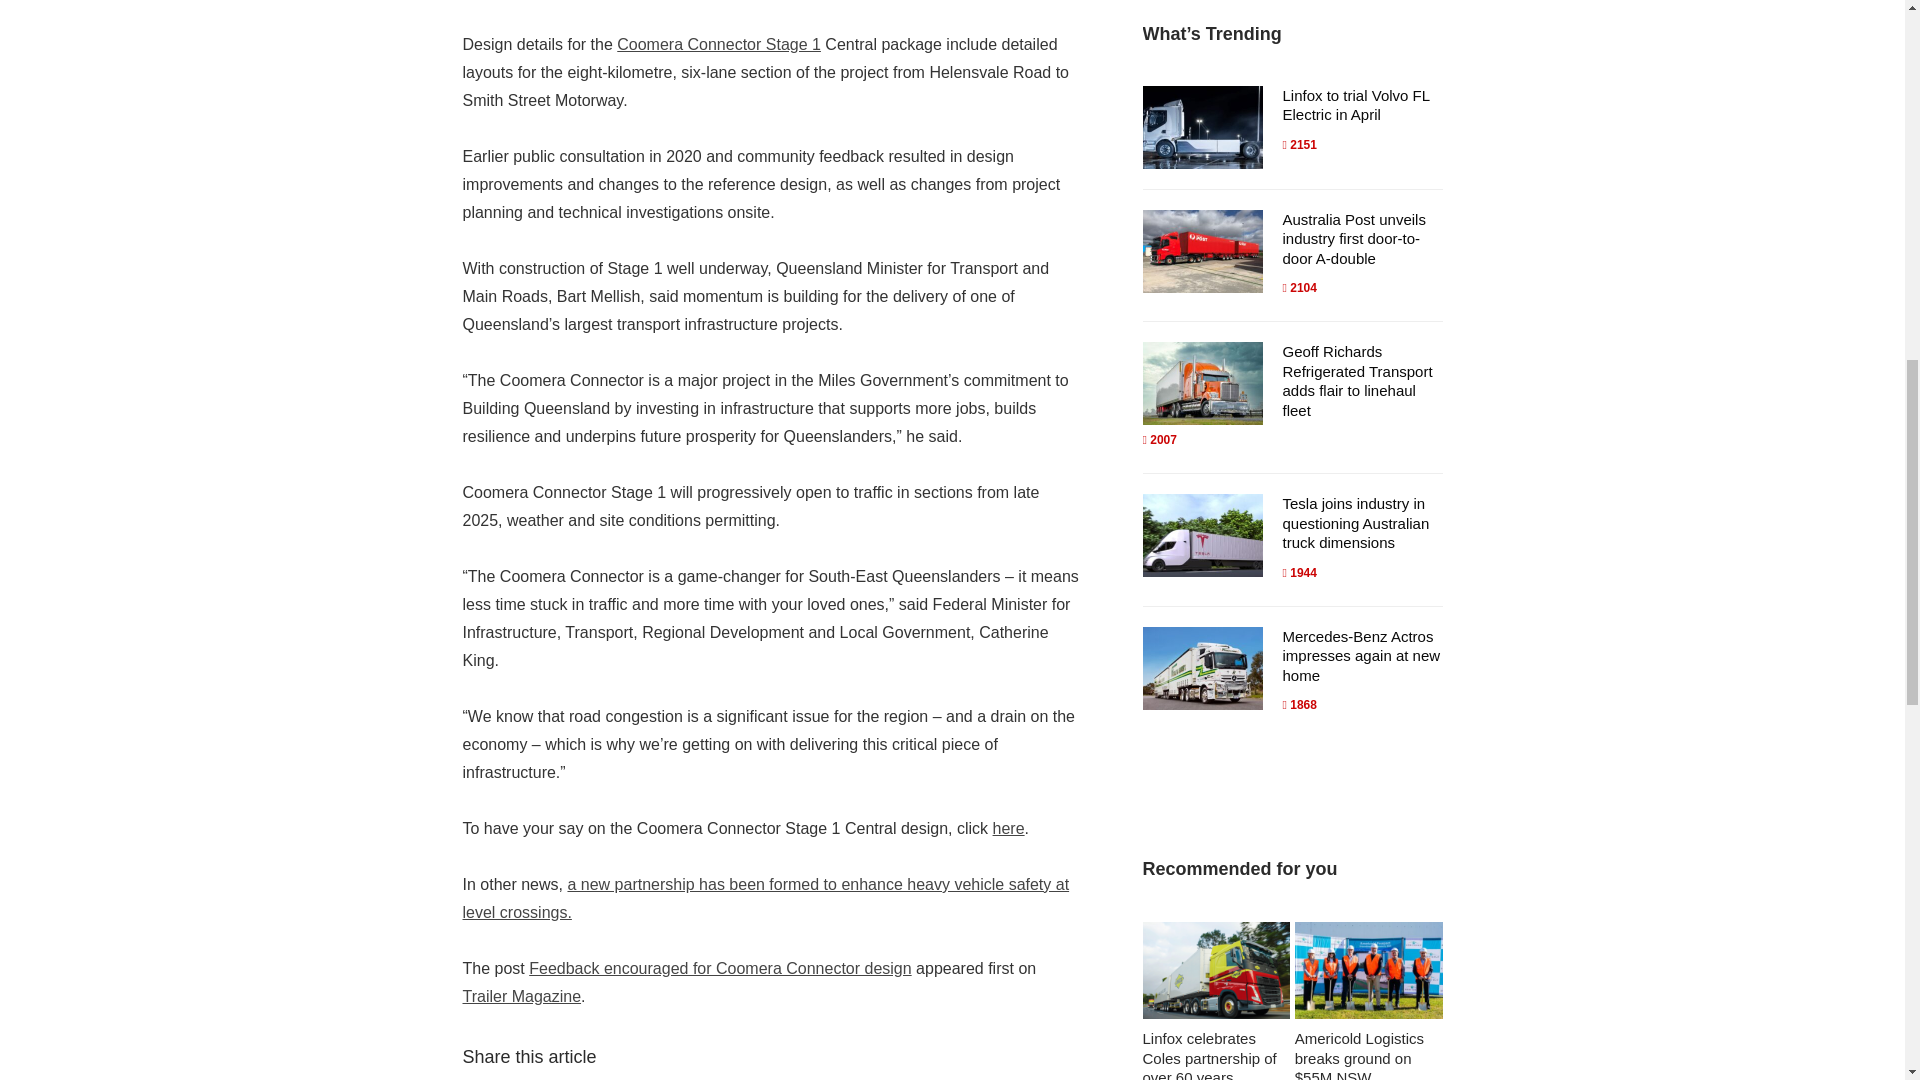 The width and height of the screenshot is (1920, 1080). Describe the element at coordinates (718, 44) in the screenshot. I see `Coomera Connector Stage 1` at that location.